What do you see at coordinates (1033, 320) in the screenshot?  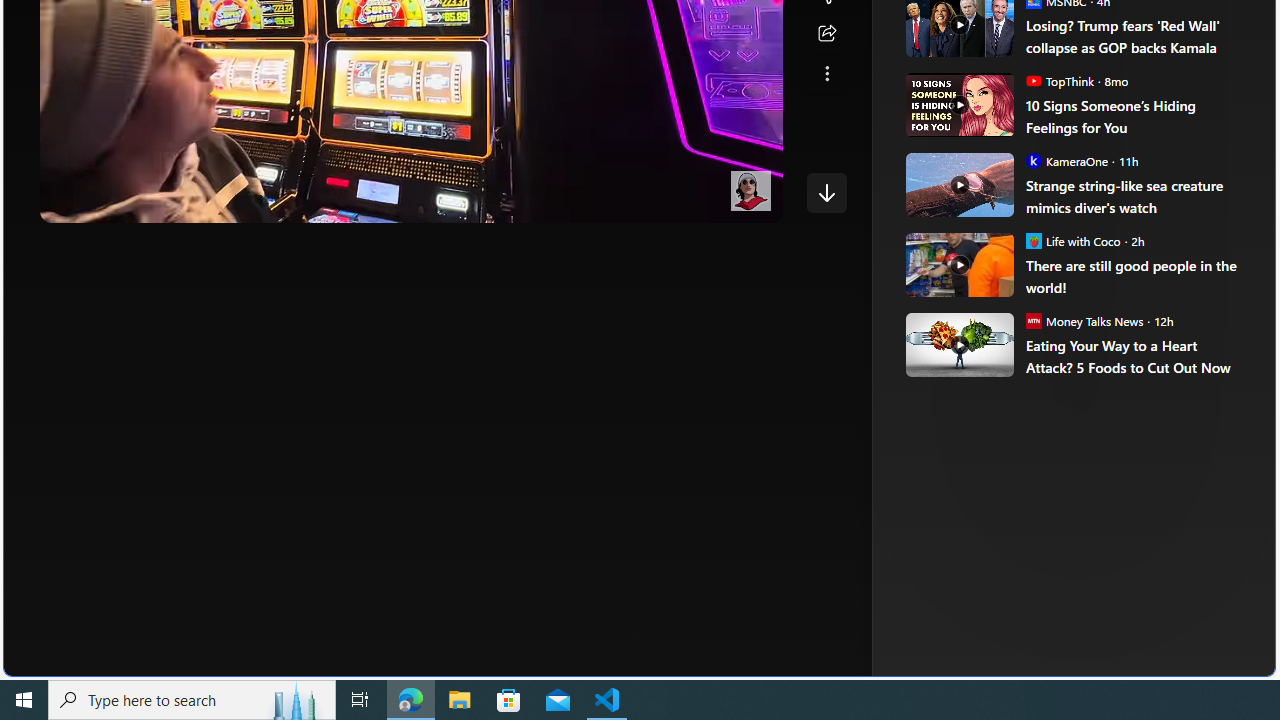 I see `Money Talks News` at bounding box center [1033, 320].